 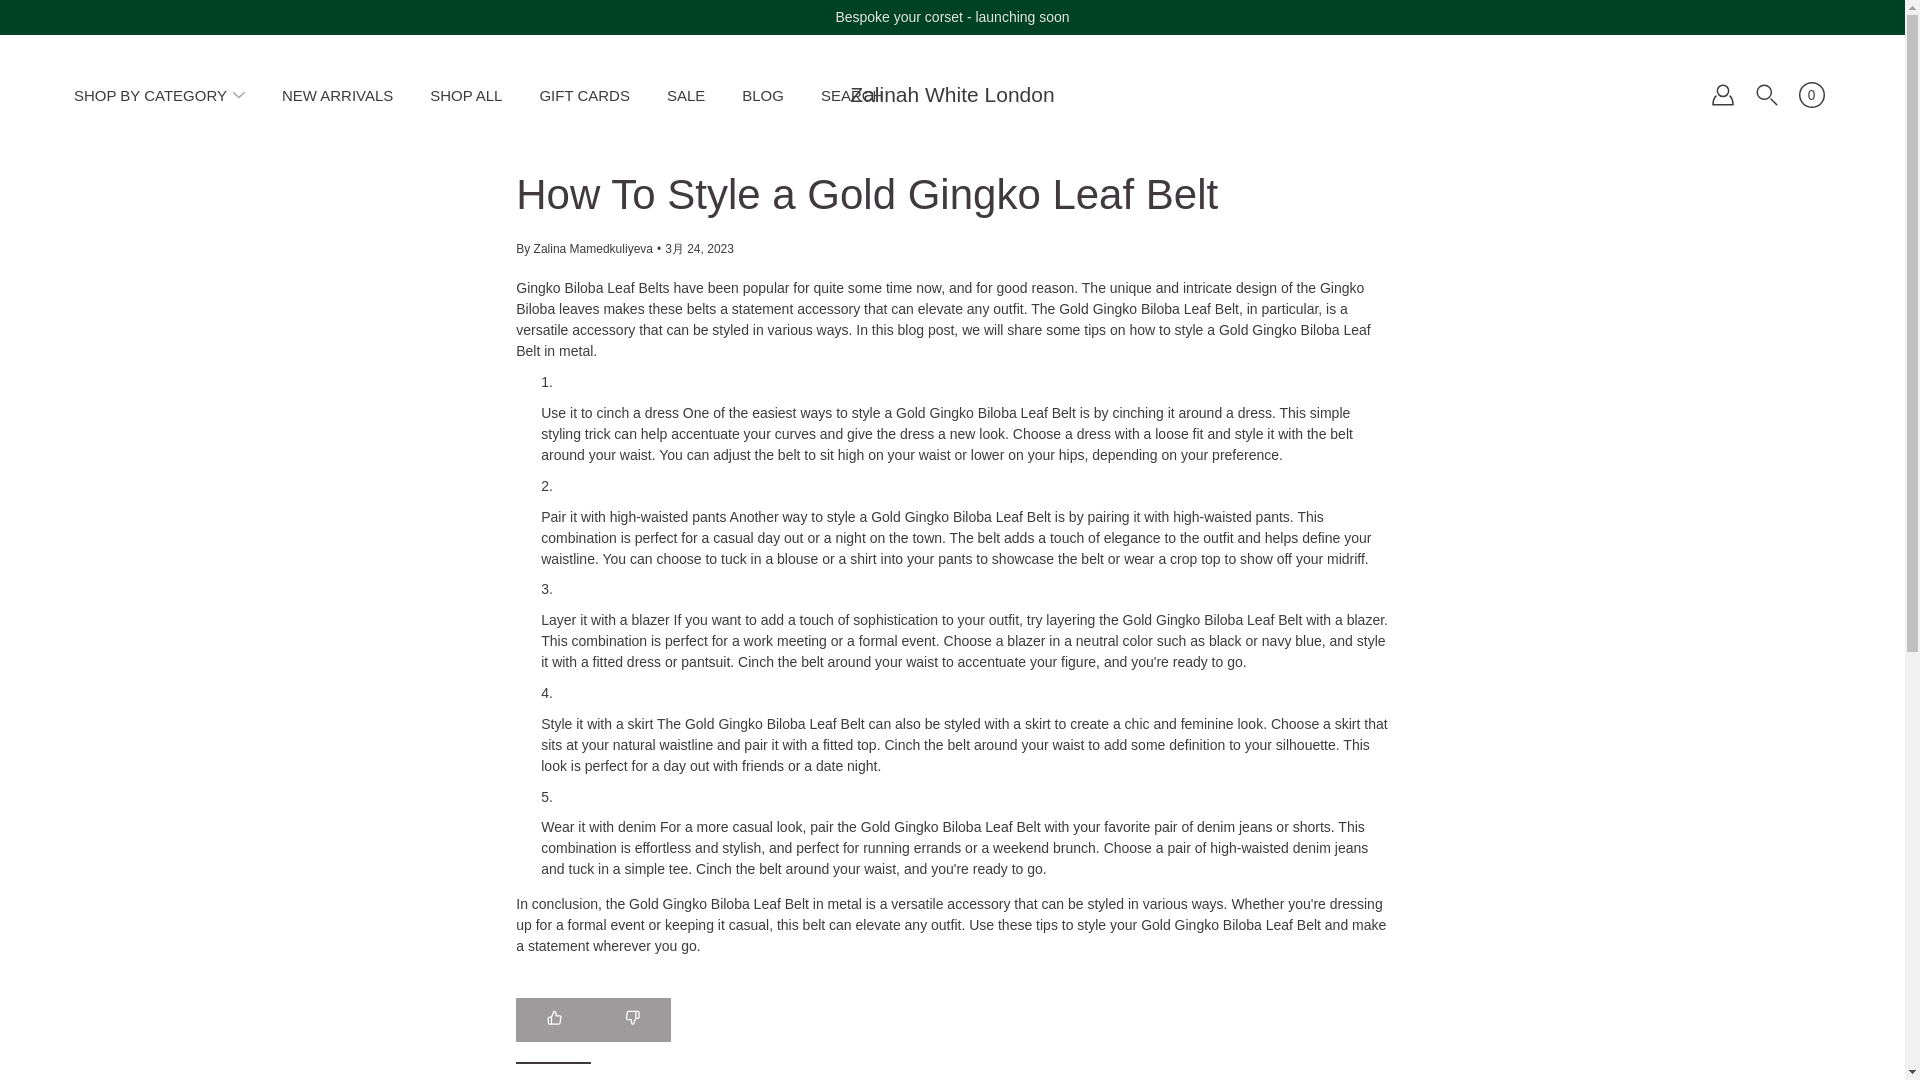 What do you see at coordinates (852, 94) in the screenshot?
I see `SEARCH` at bounding box center [852, 94].